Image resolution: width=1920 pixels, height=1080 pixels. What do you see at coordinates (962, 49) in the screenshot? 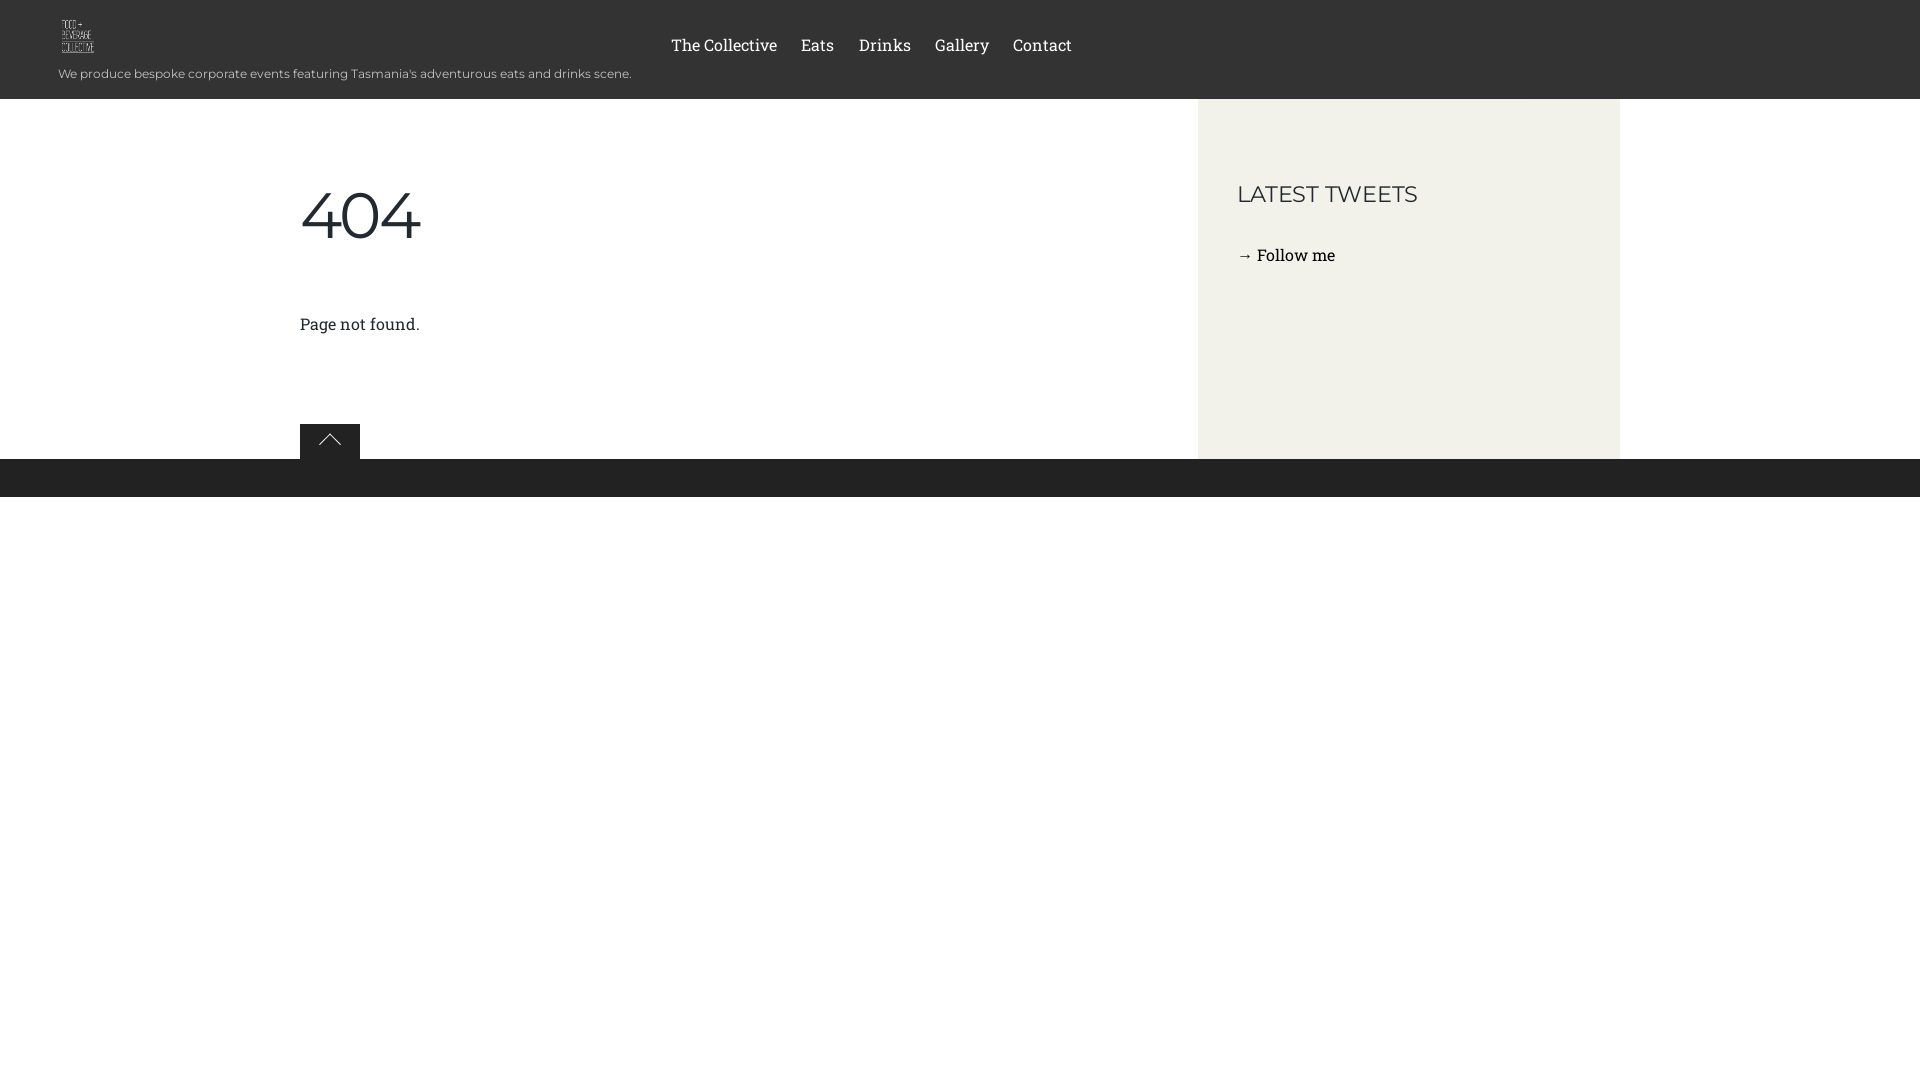
I see `Gallery` at bounding box center [962, 49].